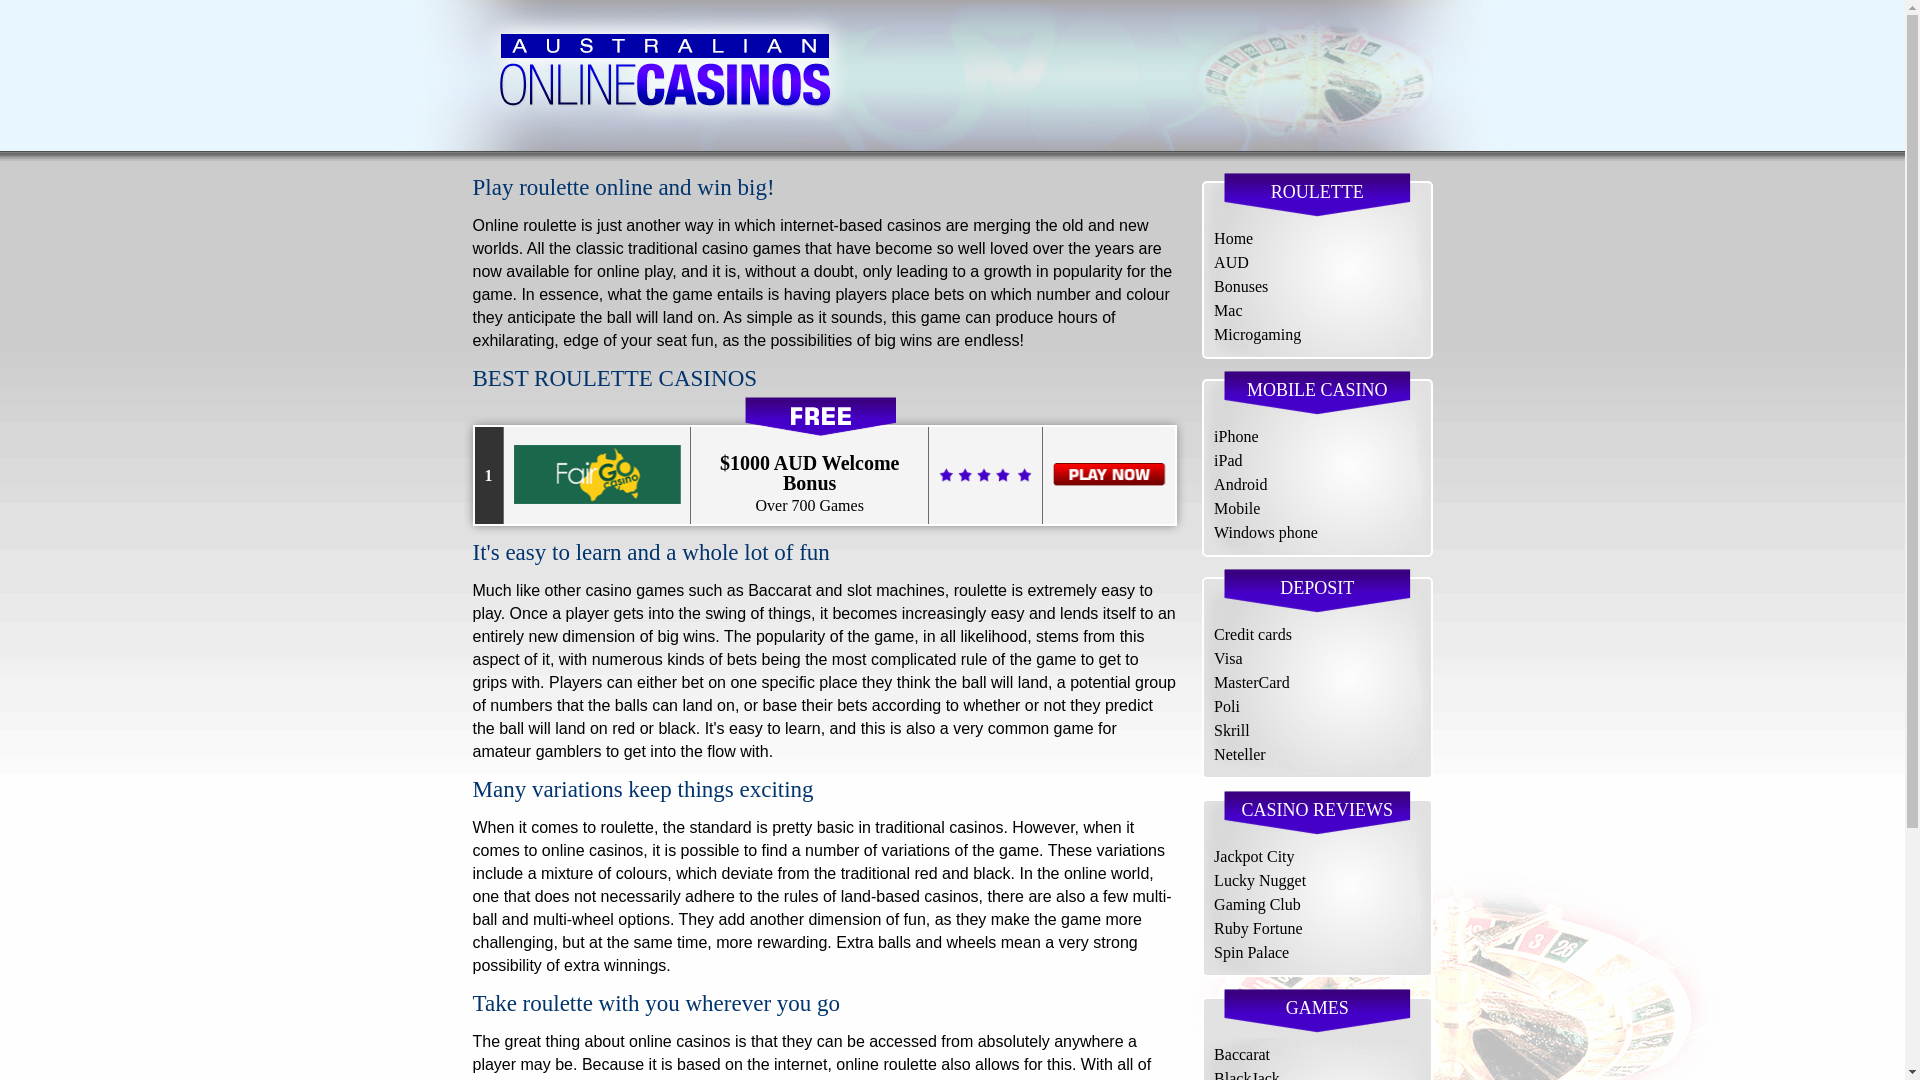 The width and height of the screenshot is (1920, 1080). What do you see at coordinates (1231, 730) in the screenshot?
I see `Skrill` at bounding box center [1231, 730].